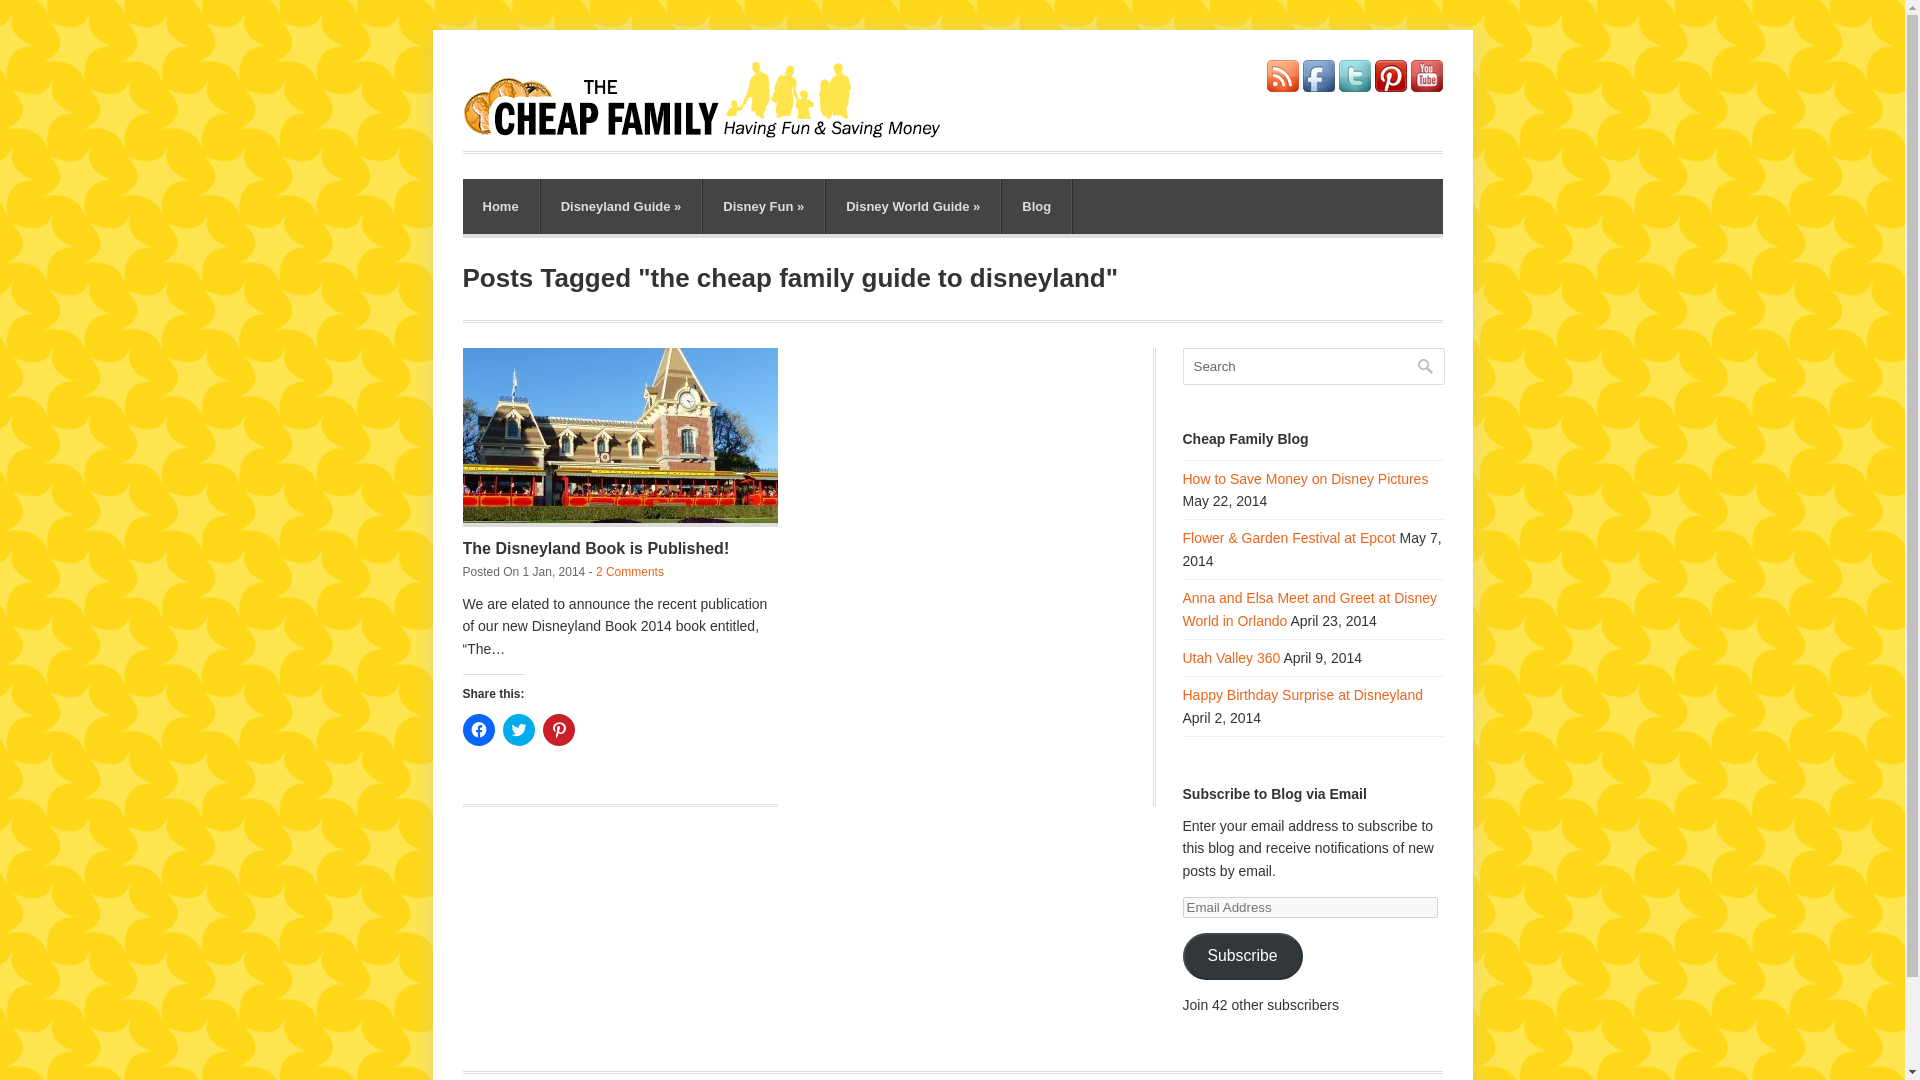 Image resolution: width=1920 pixels, height=1080 pixels. Describe the element at coordinates (517, 730) in the screenshot. I see `Click to share on Twitter` at that location.